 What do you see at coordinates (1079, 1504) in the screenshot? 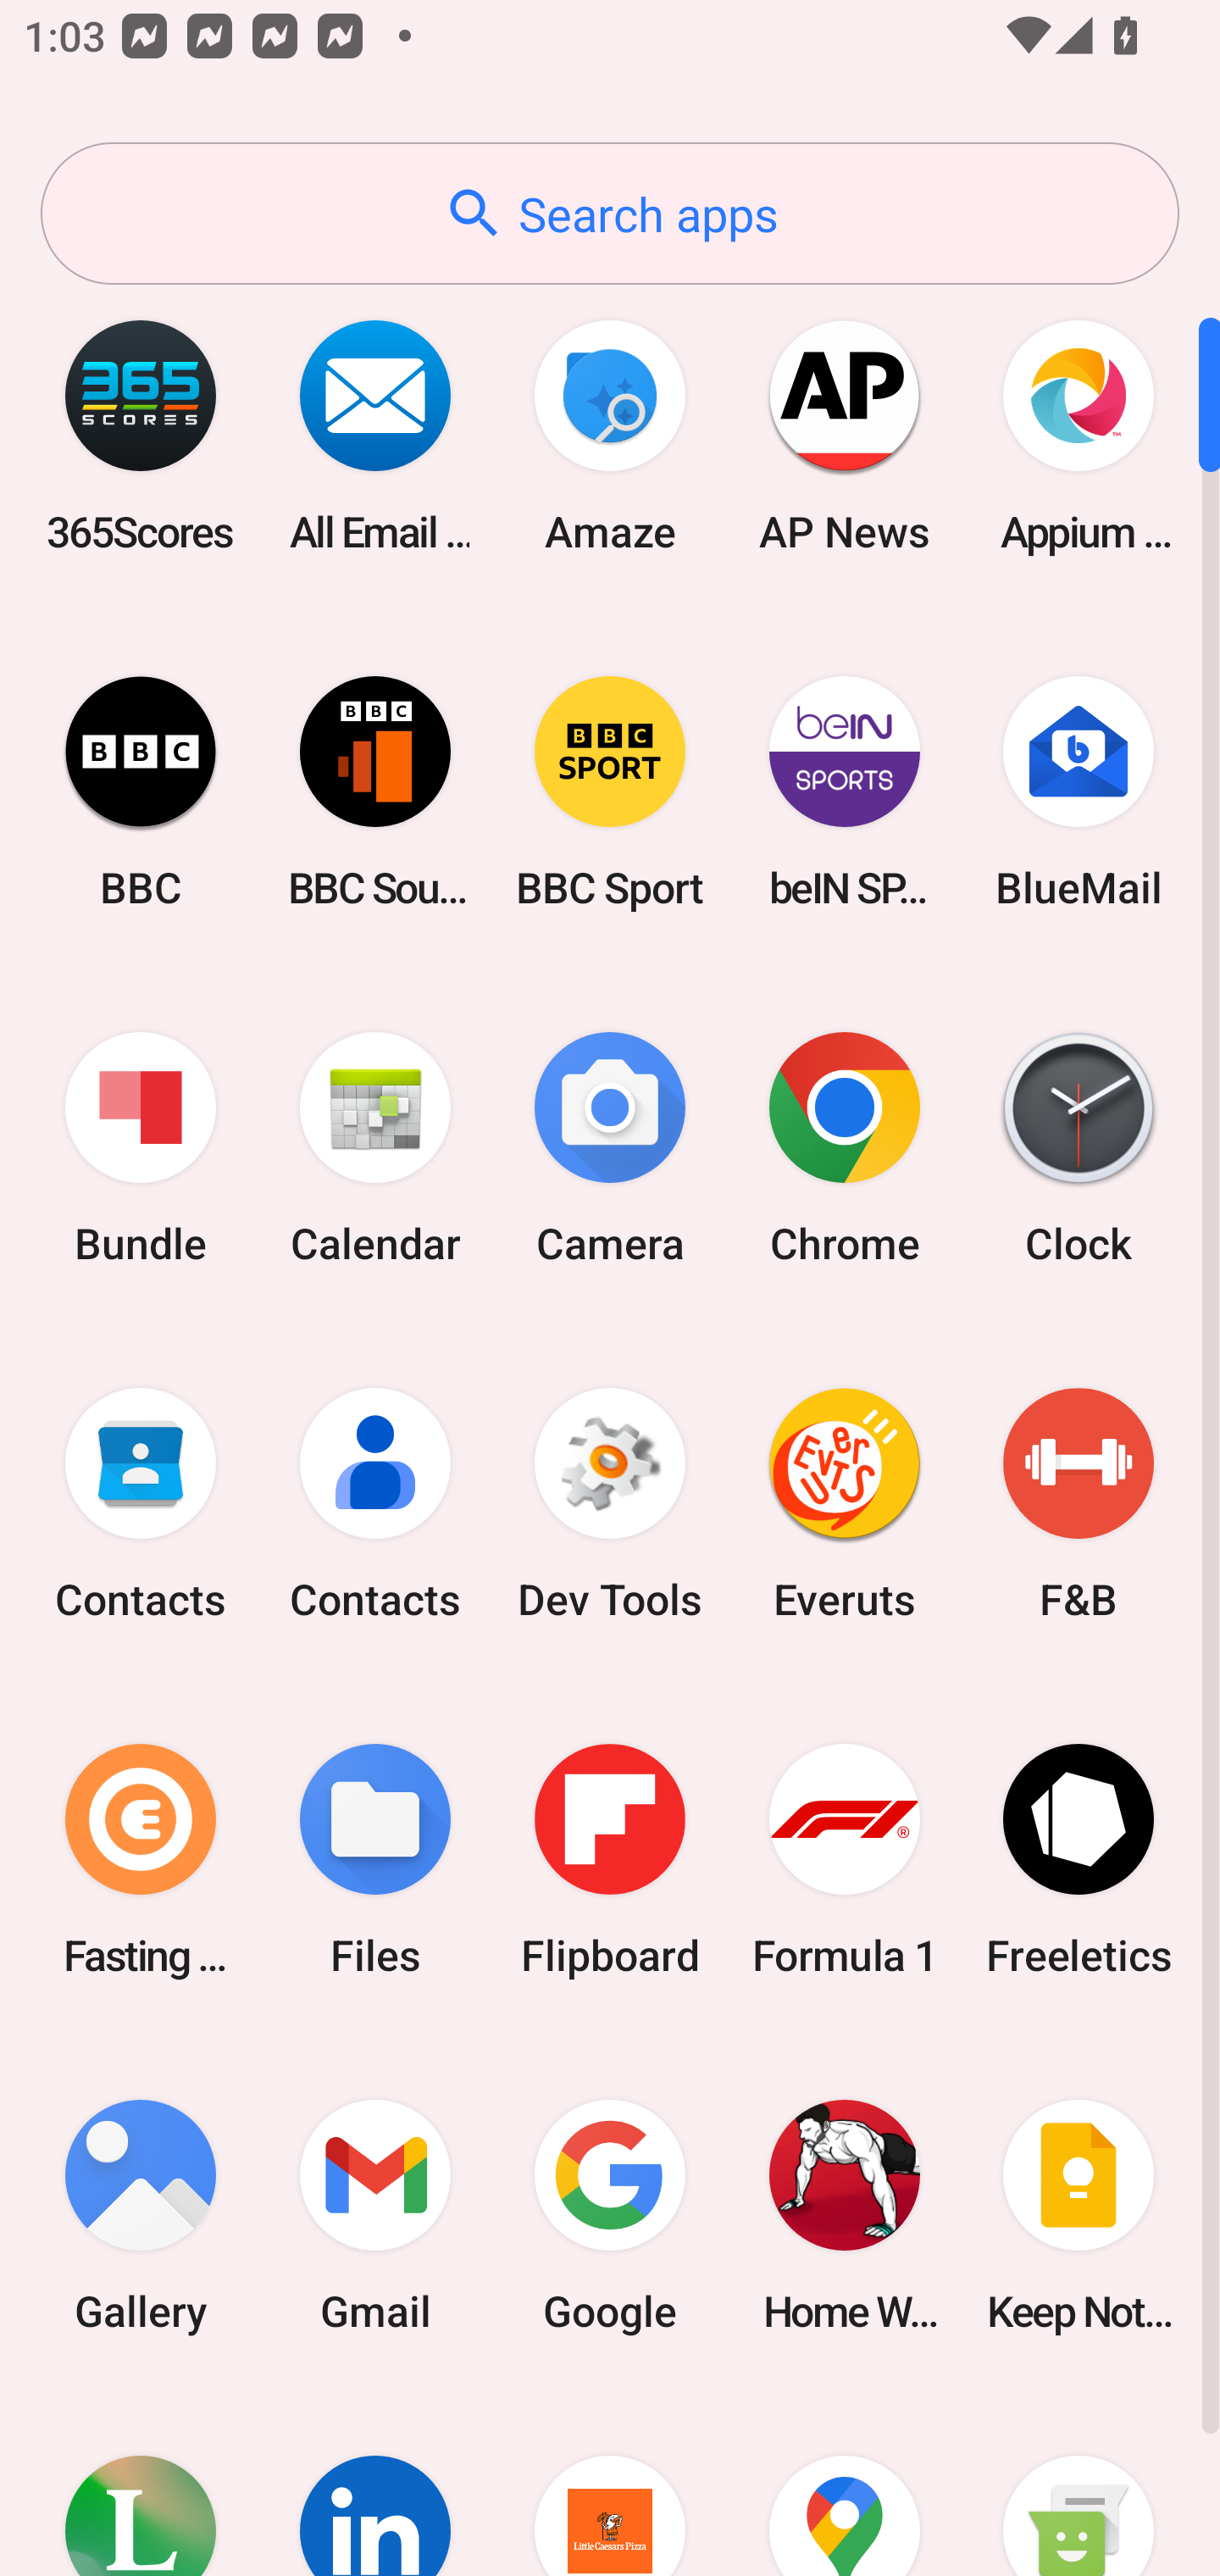
I see `F&B` at bounding box center [1079, 1504].